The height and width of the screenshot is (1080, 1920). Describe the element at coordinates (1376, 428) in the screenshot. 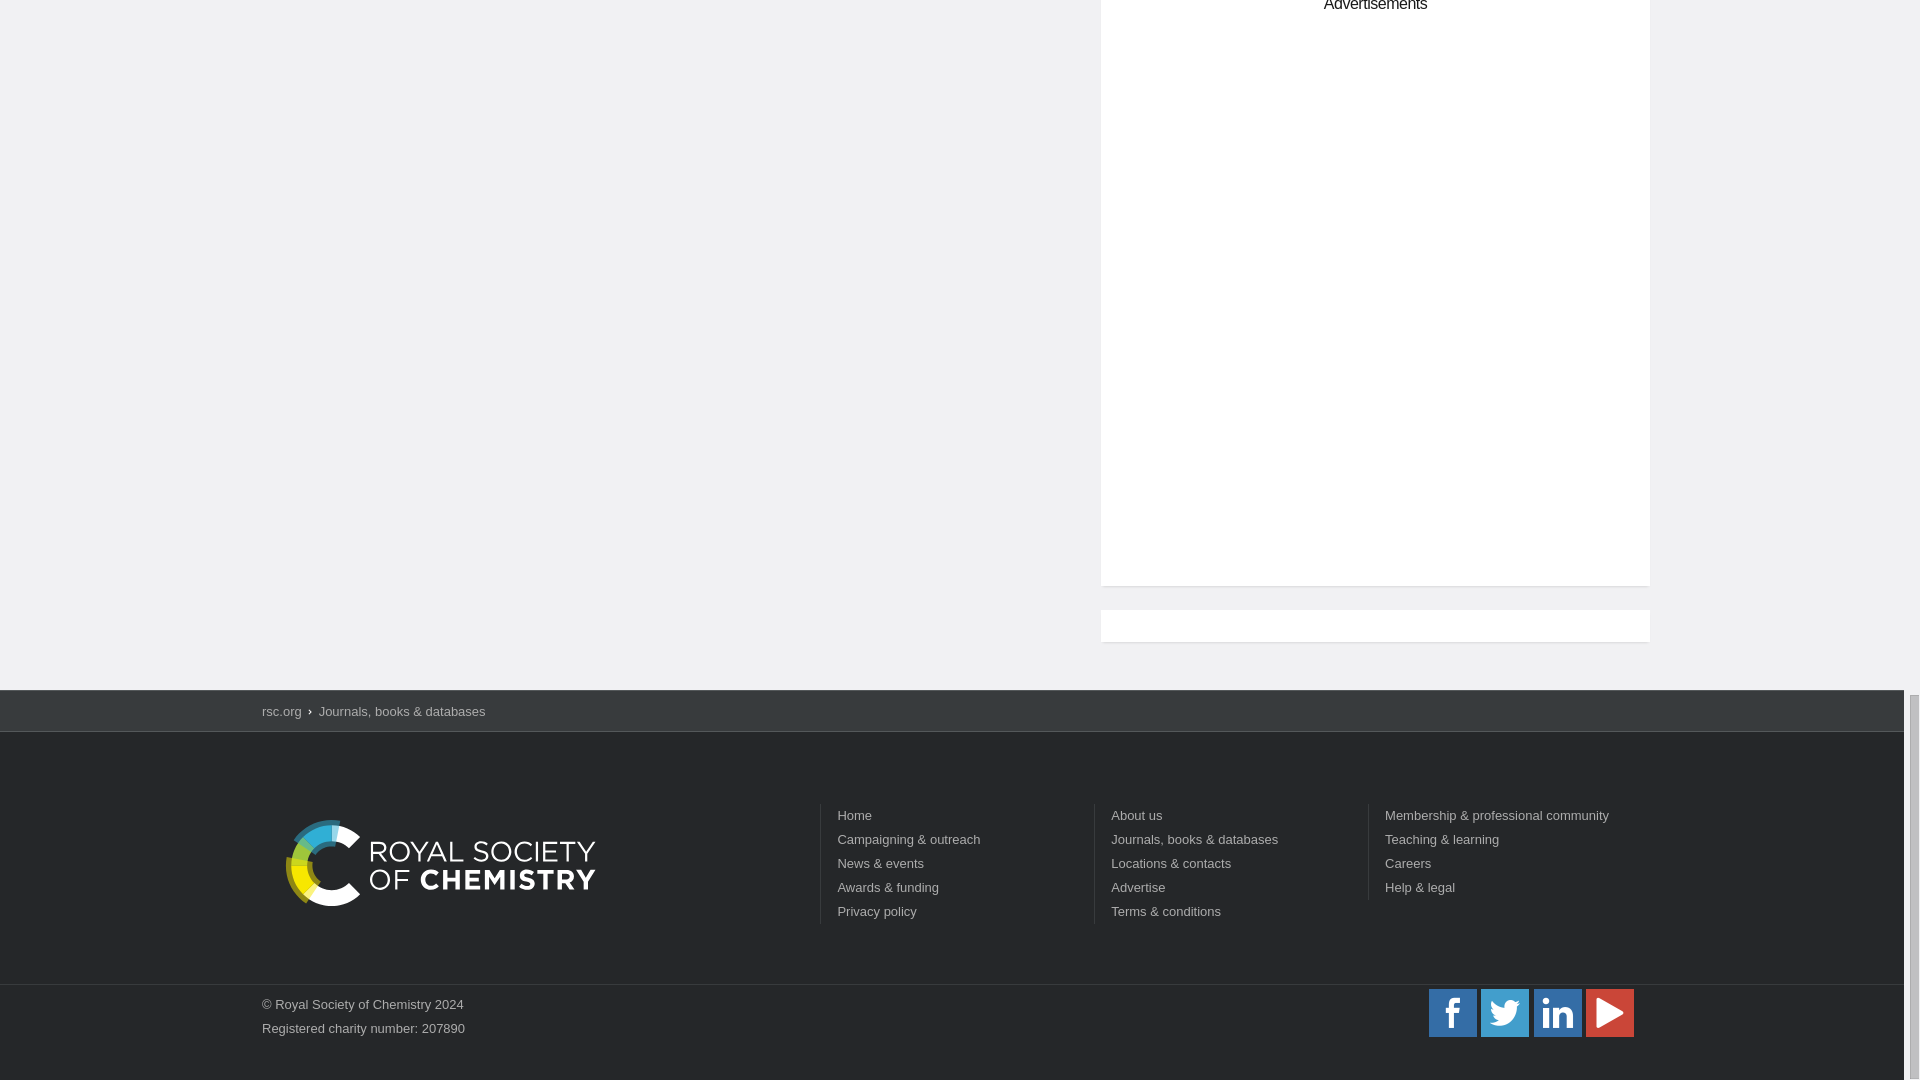

I see `3rd party ad content` at that location.